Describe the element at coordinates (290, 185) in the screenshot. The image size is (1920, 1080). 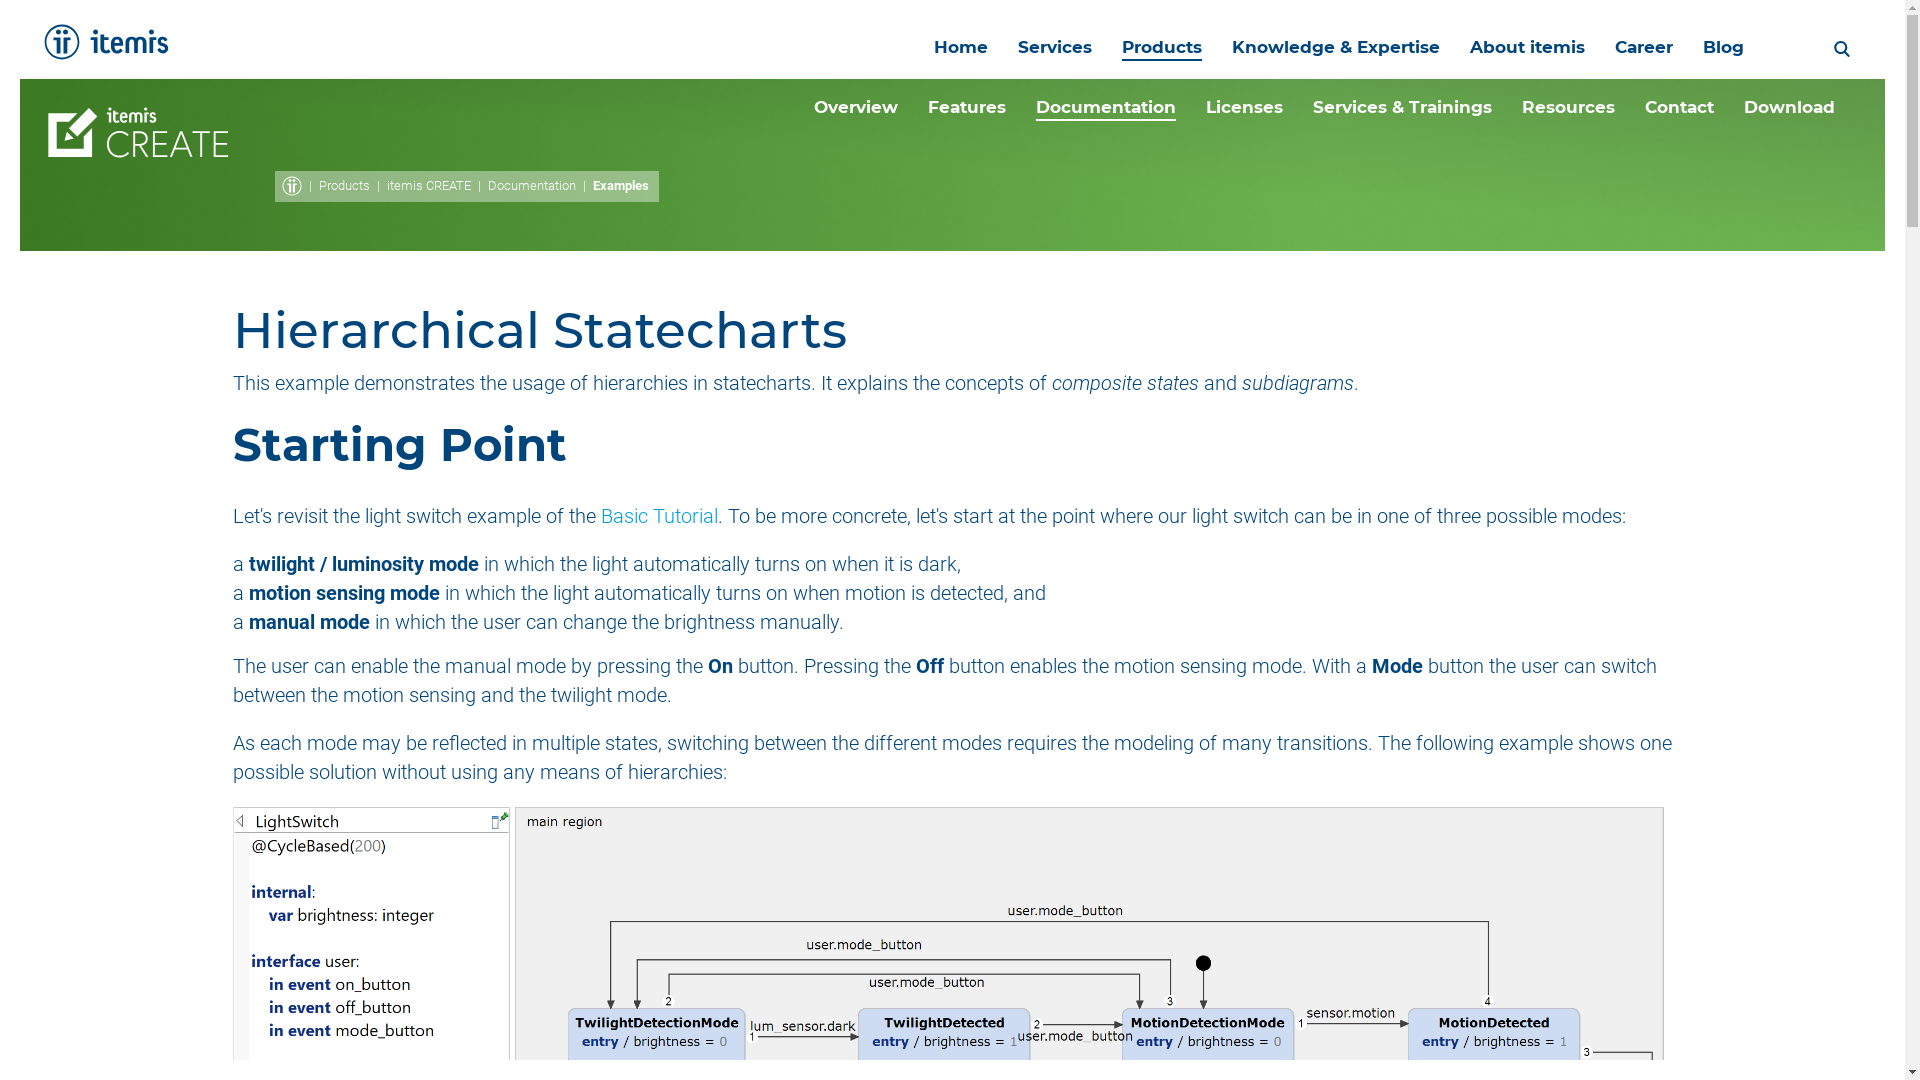
I see `Home` at that location.